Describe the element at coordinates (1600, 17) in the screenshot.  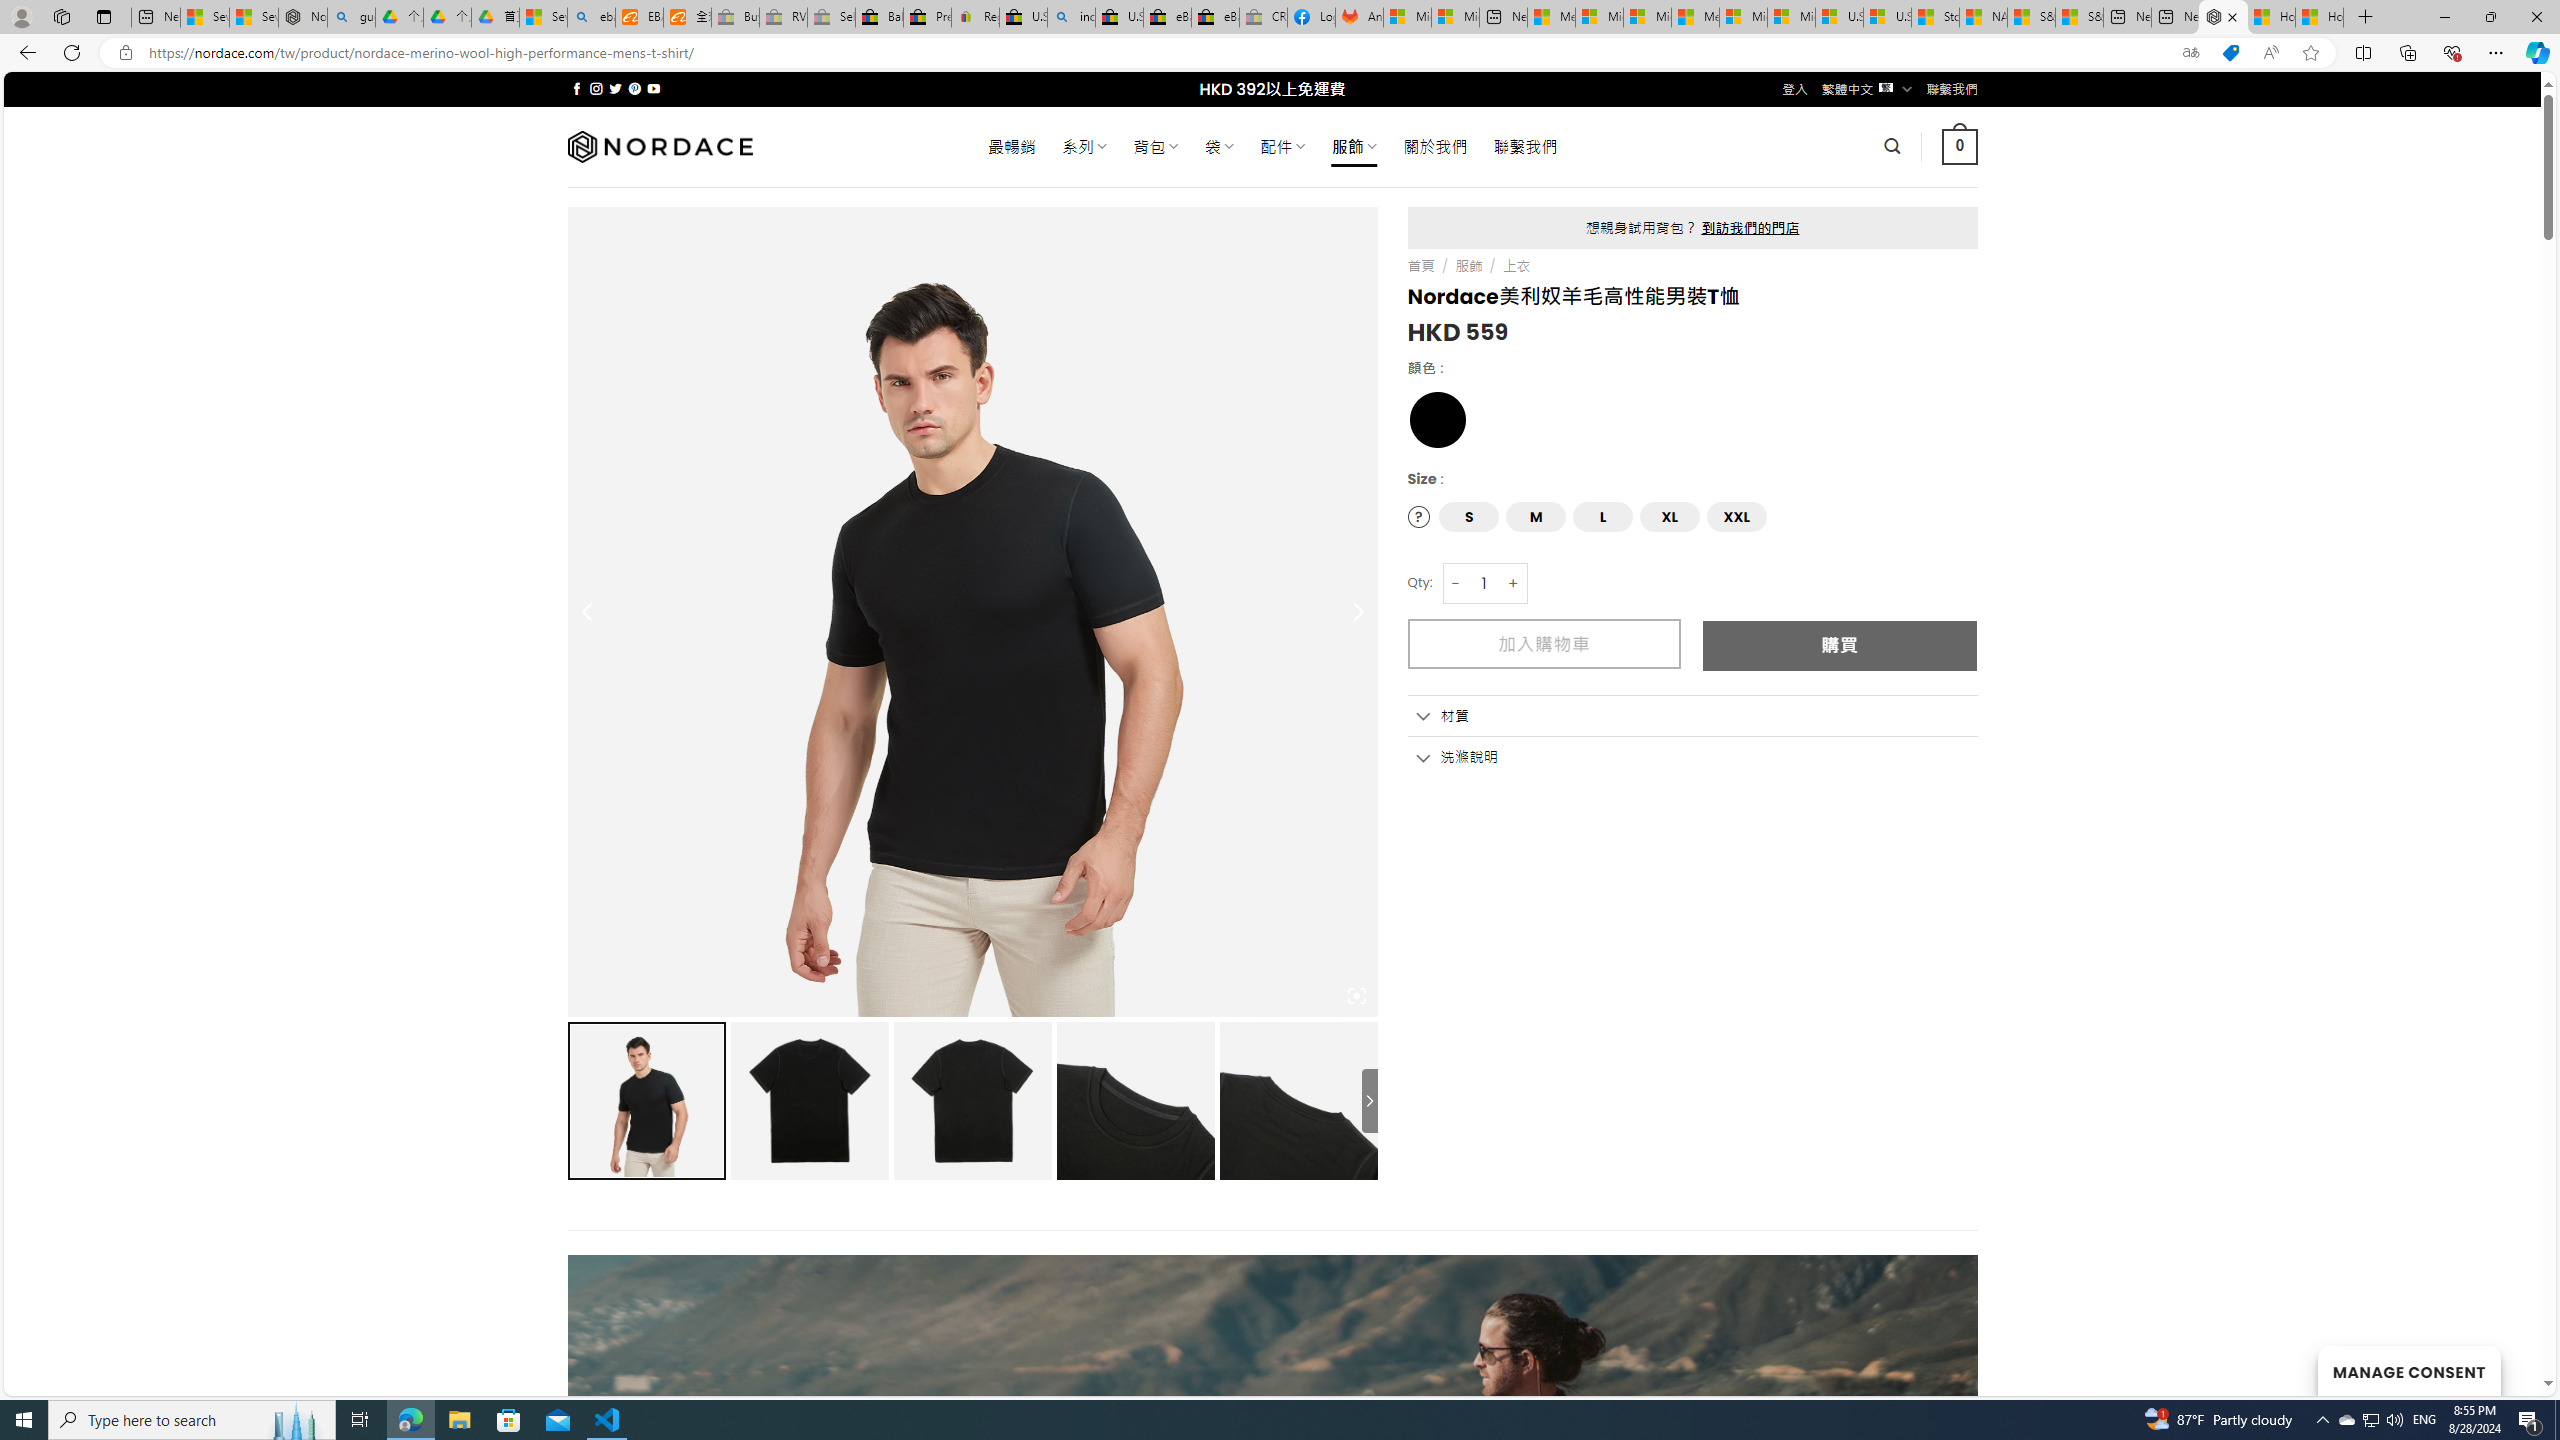
I see `Microsoft account | Privacy` at that location.